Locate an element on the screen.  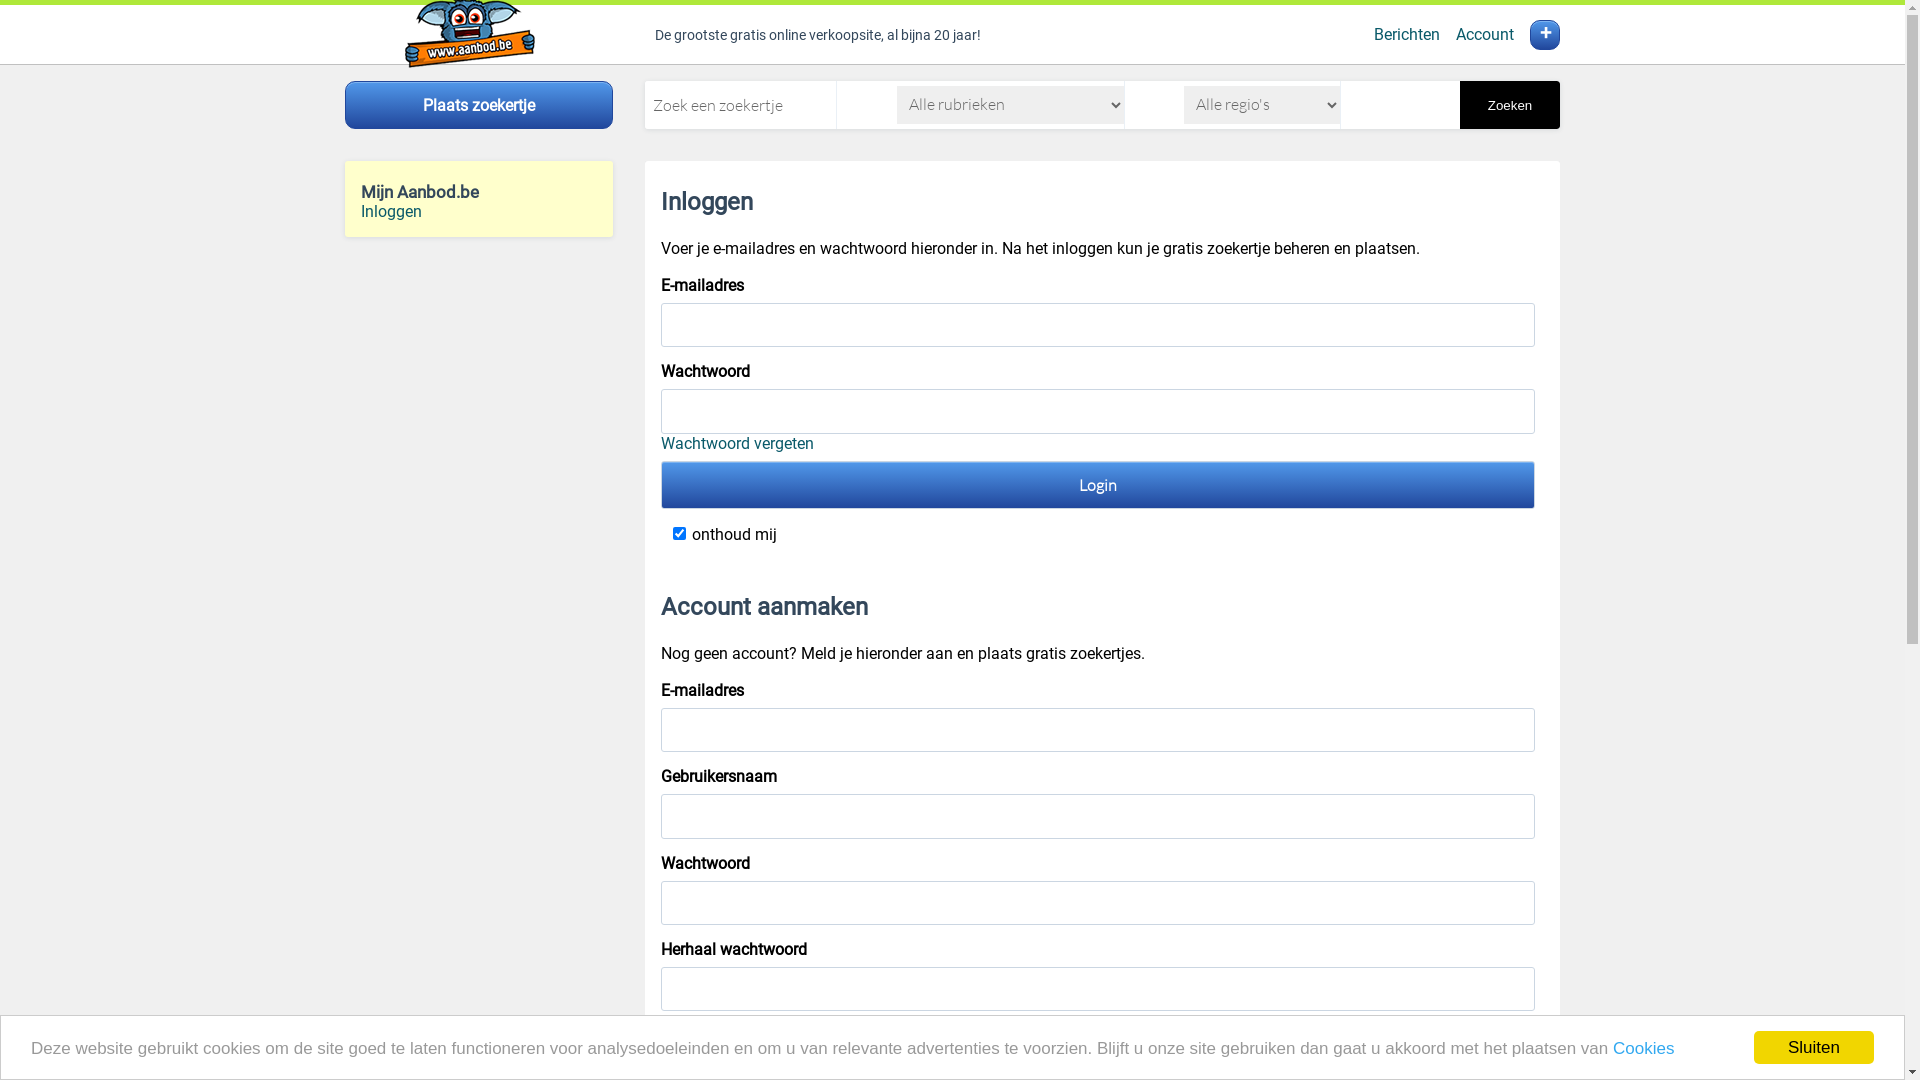
Inloggen is located at coordinates (392, 212).